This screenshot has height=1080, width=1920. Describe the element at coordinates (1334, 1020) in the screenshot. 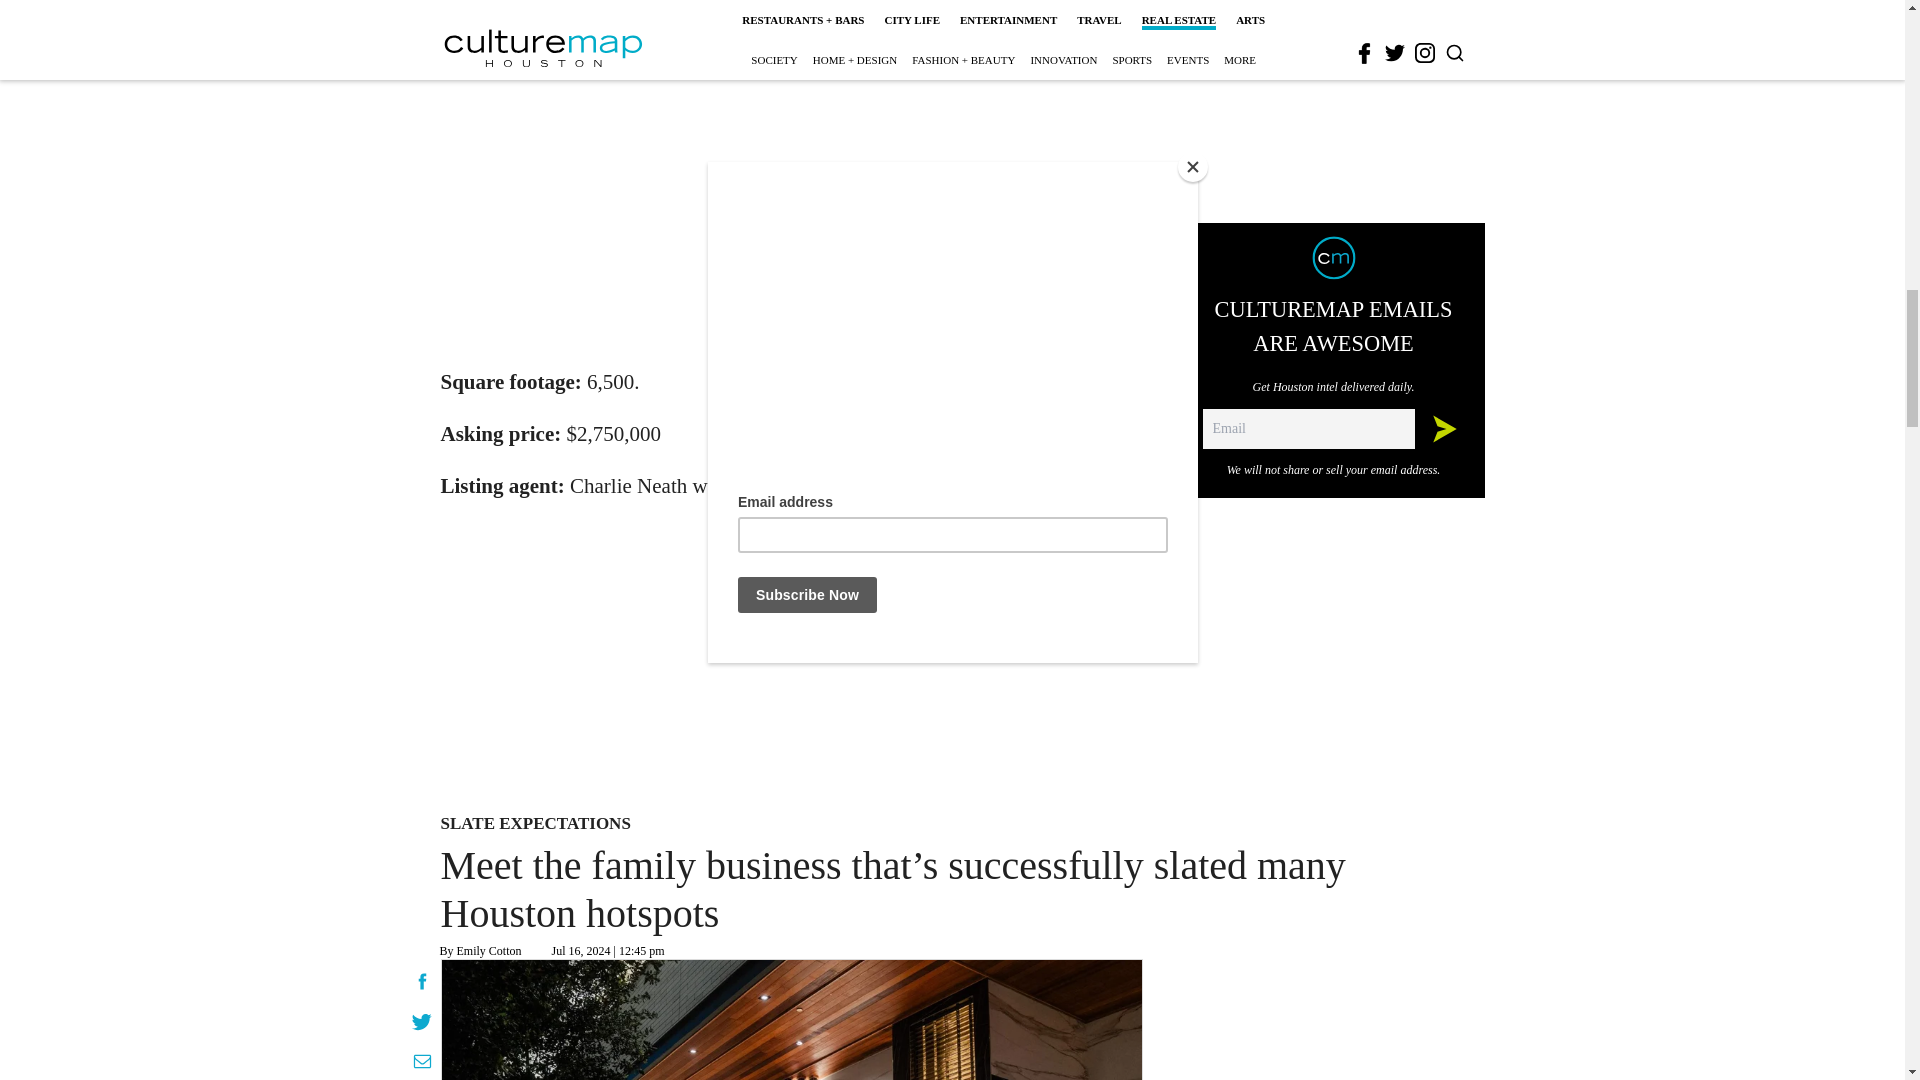

I see `3rd party ad content` at that location.